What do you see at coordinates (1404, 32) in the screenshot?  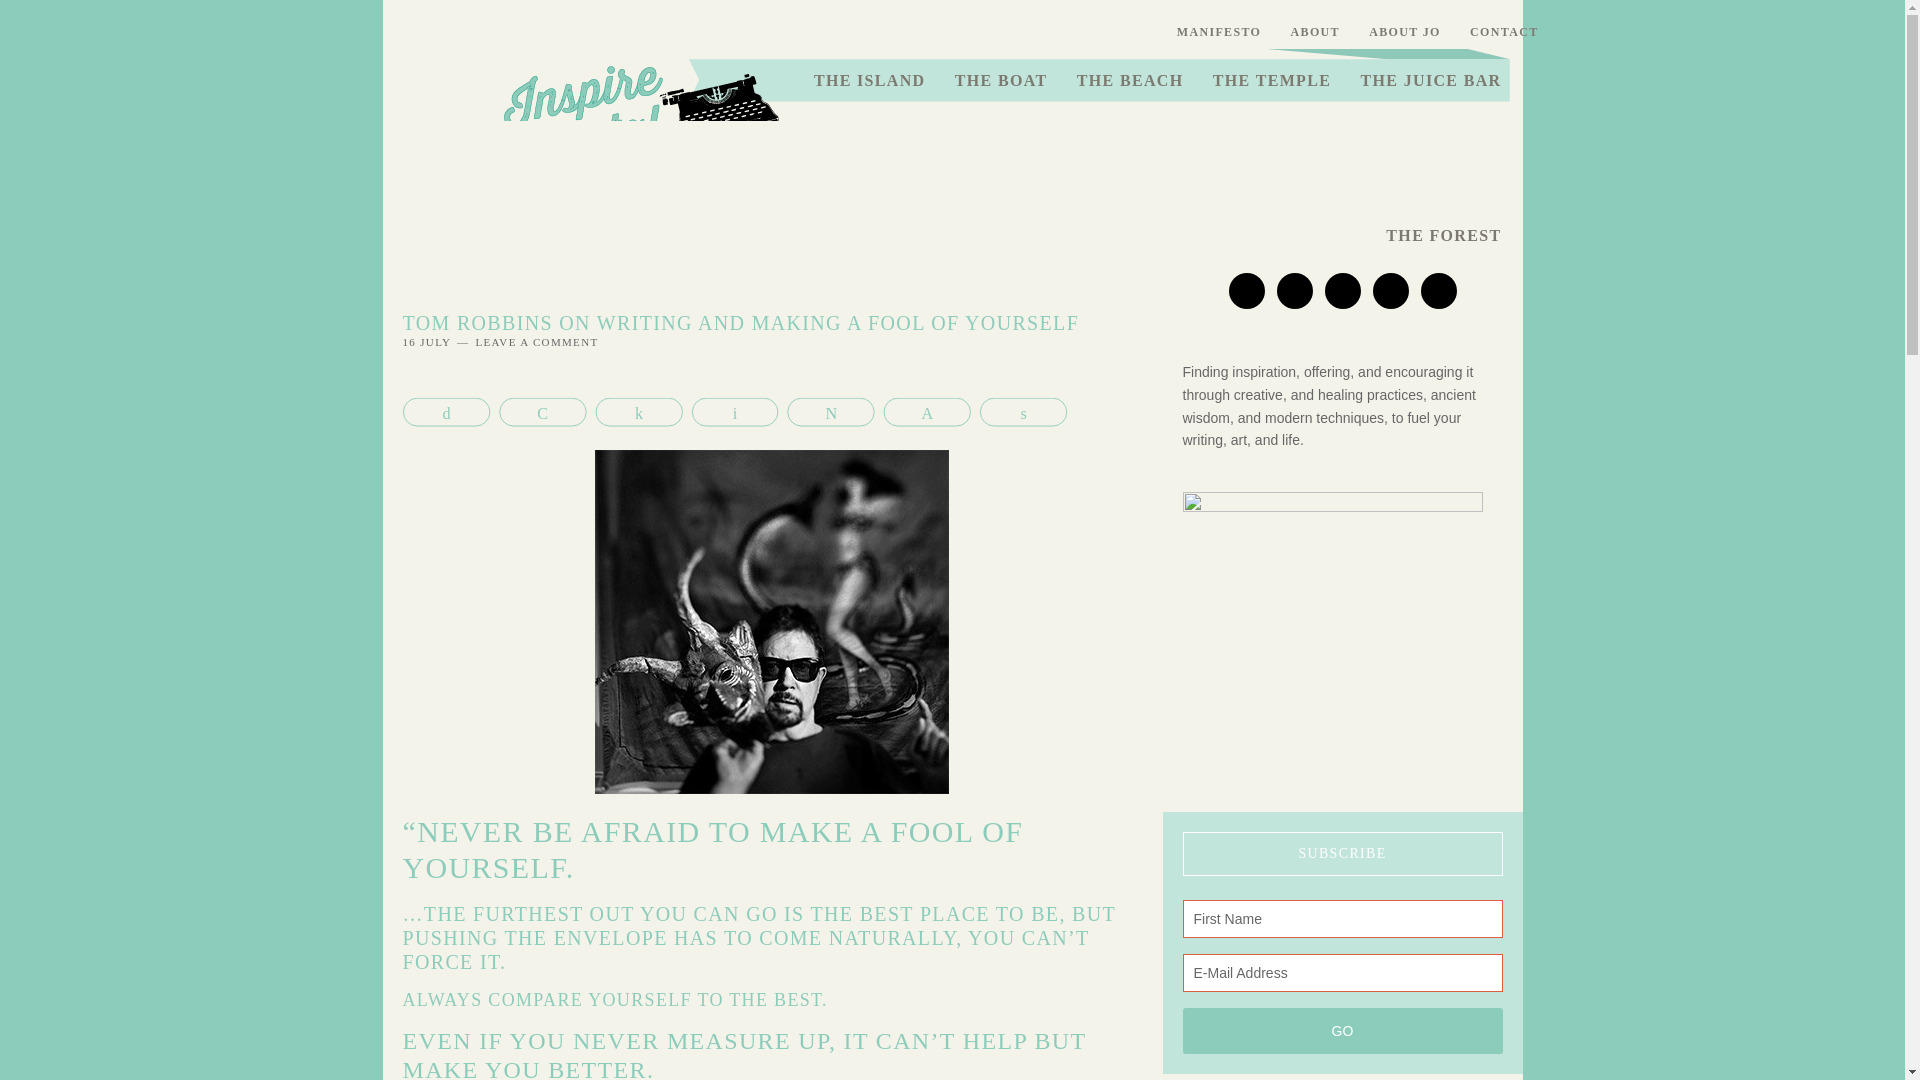 I see `ABOUT JO` at bounding box center [1404, 32].